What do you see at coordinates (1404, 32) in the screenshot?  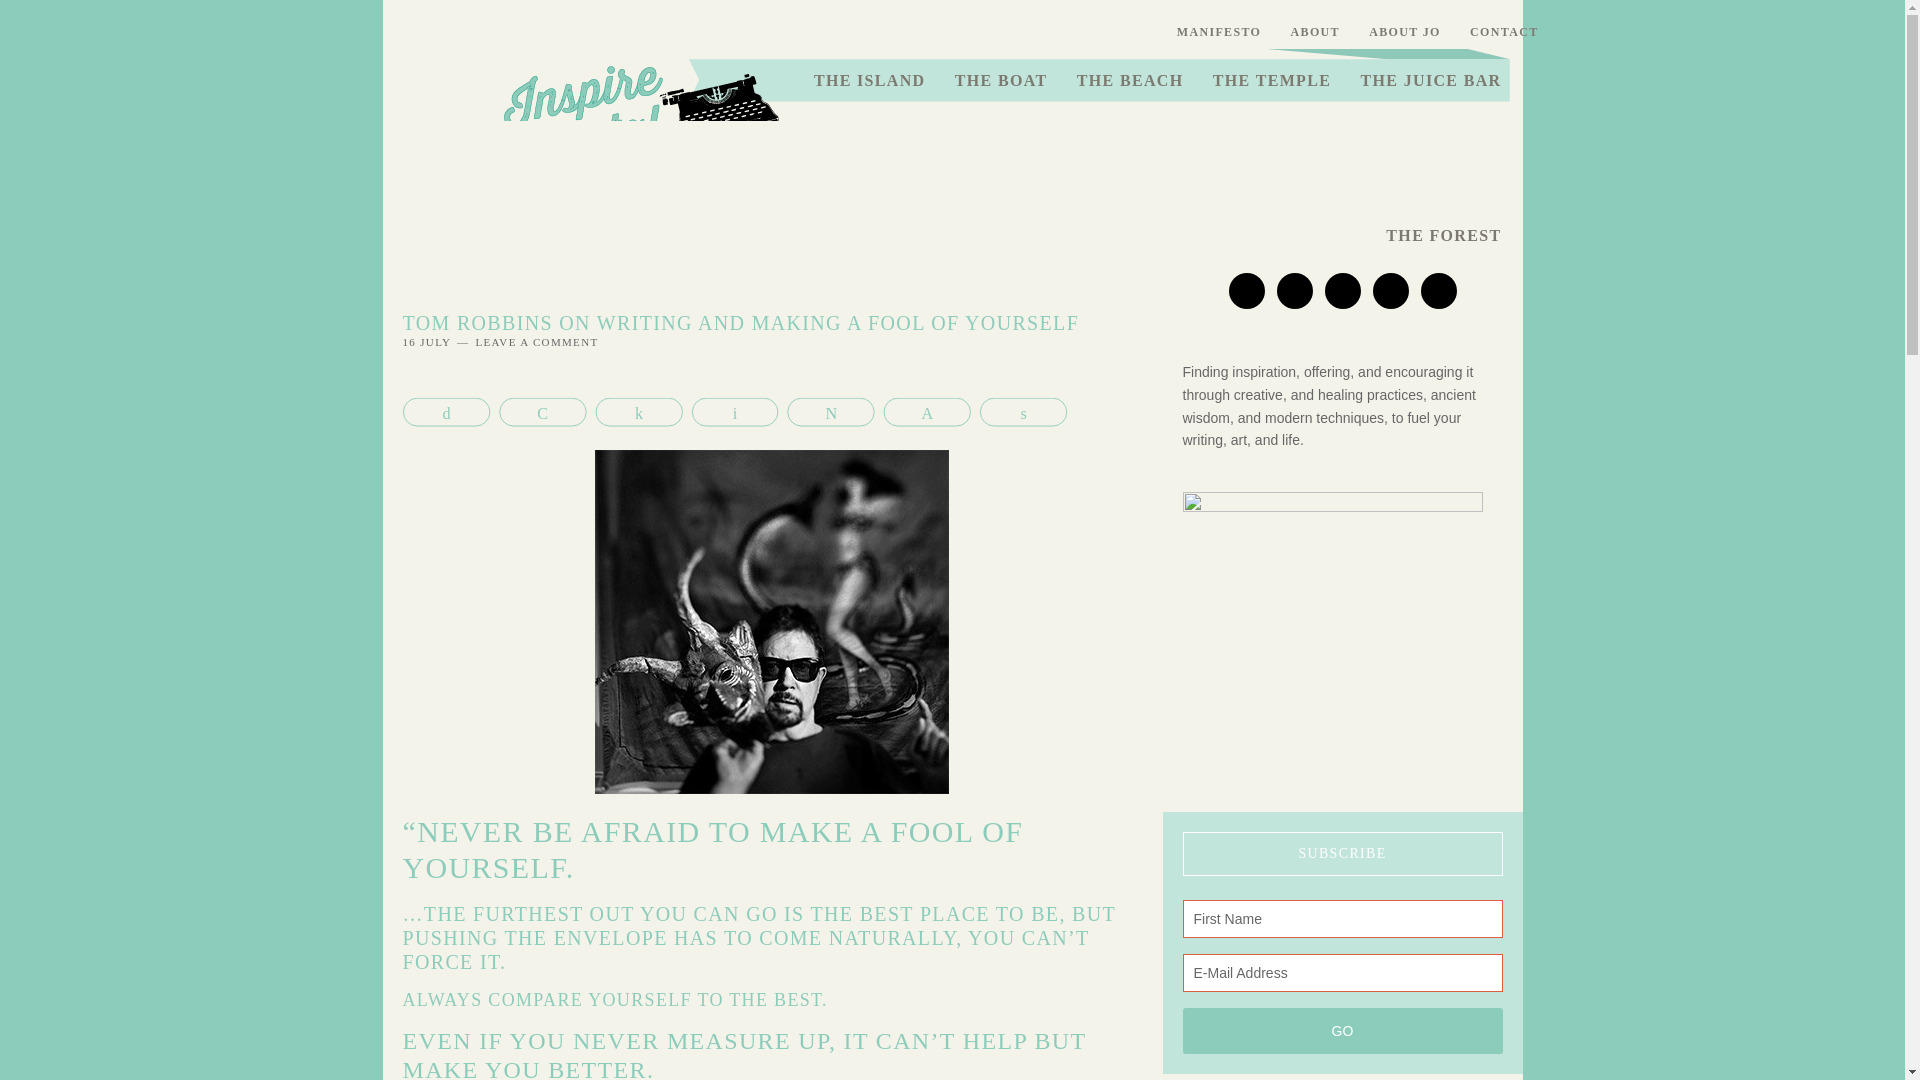 I see `ABOUT JO` at bounding box center [1404, 32].